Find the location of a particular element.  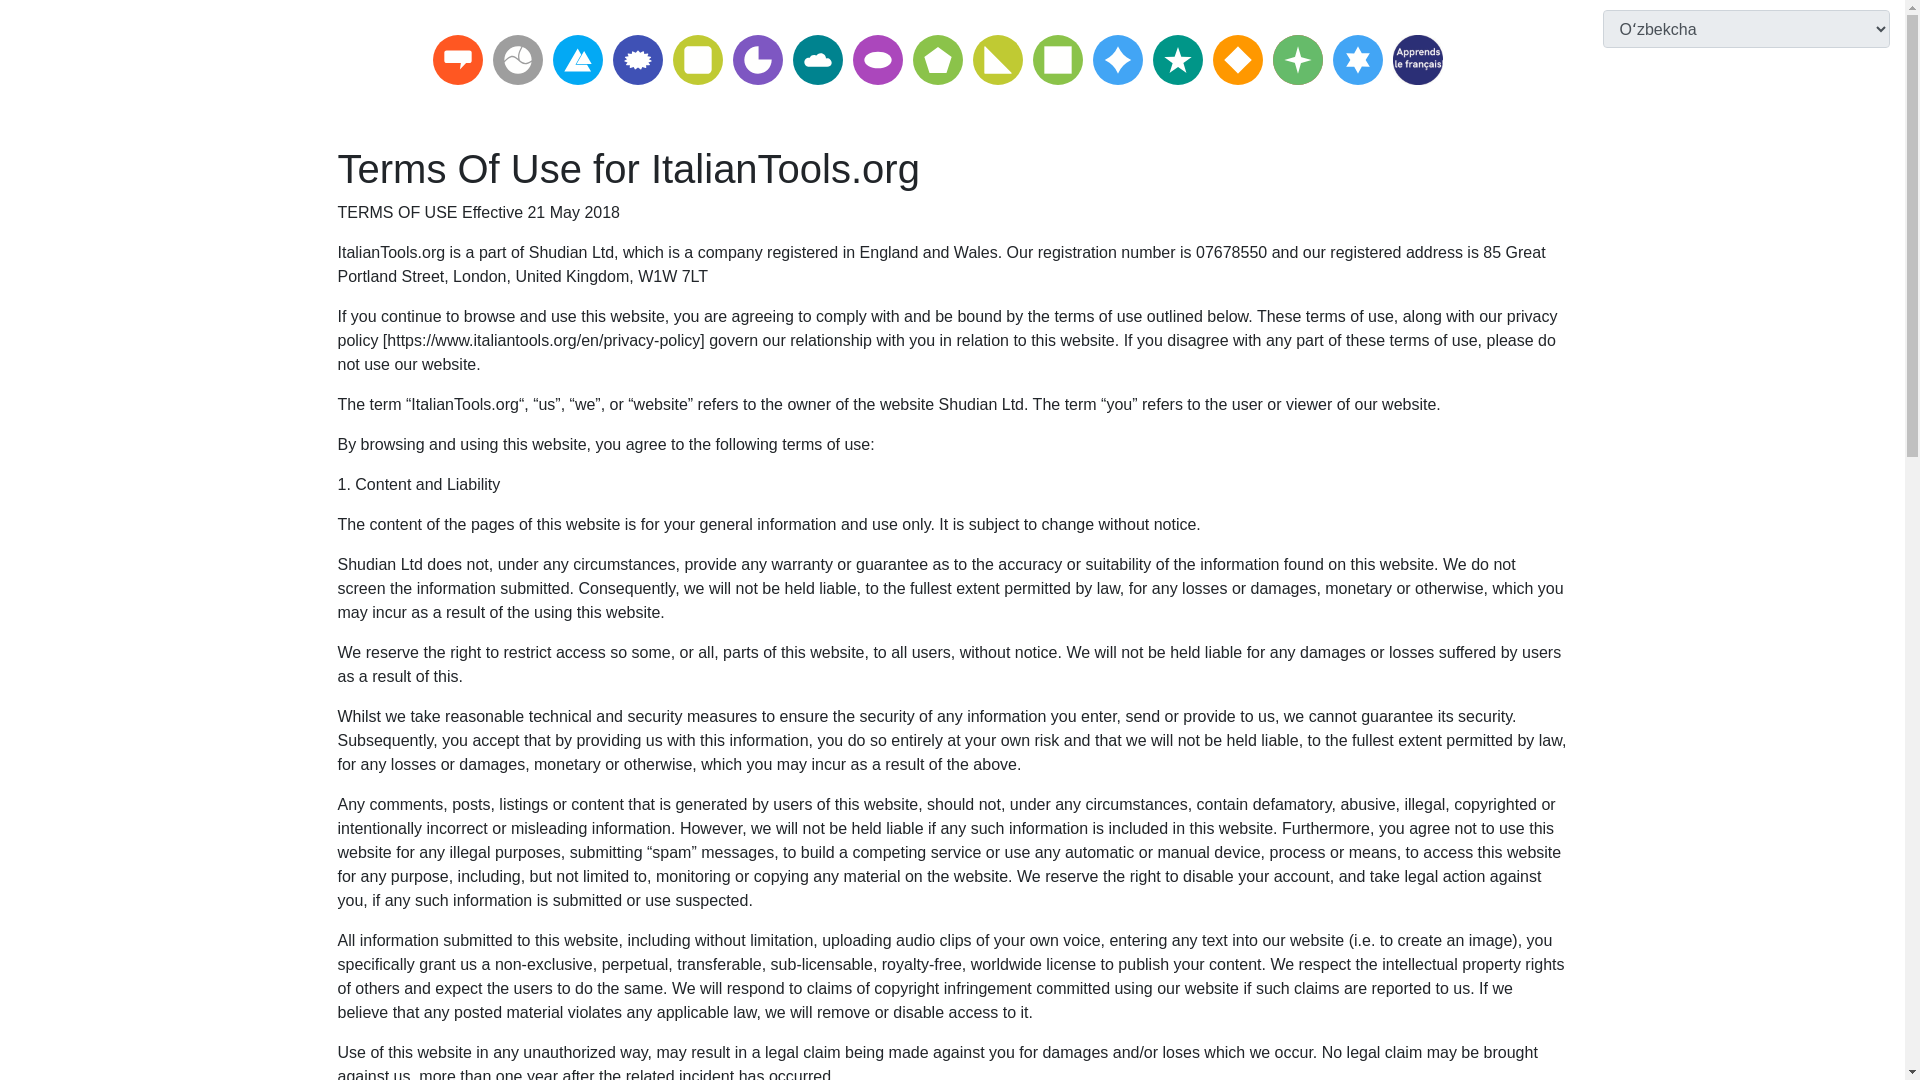

Italyancha matnni unikodga konvertatsiya qilish is located at coordinates (1357, 60).